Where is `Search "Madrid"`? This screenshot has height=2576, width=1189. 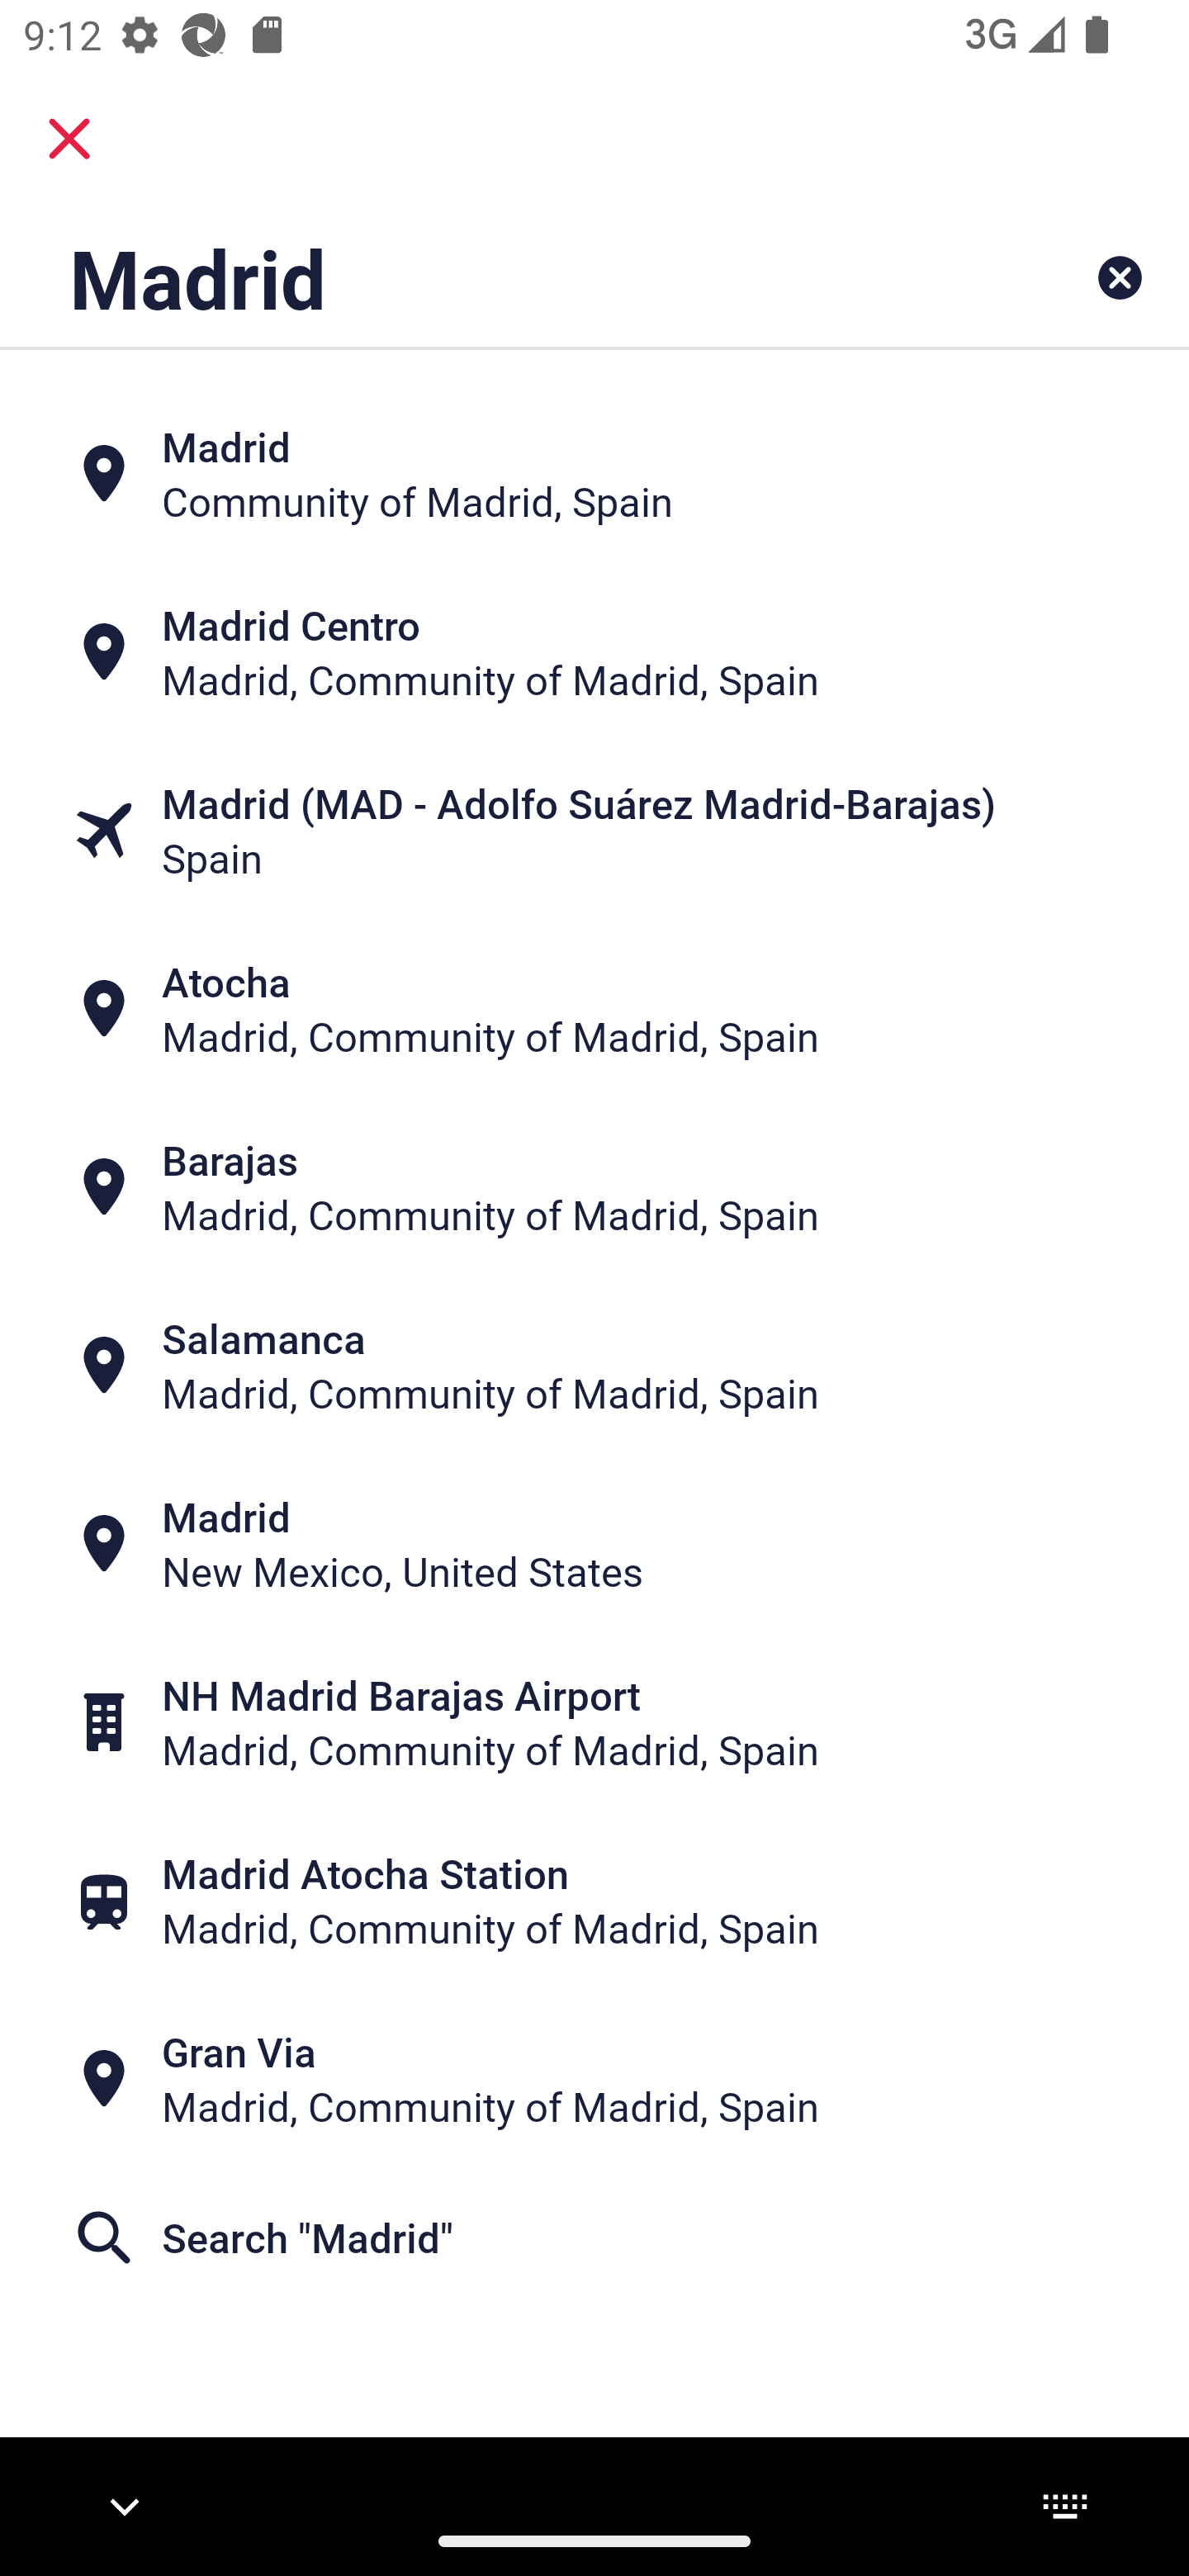 Search "Madrid" is located at coordinates (594, 2238).